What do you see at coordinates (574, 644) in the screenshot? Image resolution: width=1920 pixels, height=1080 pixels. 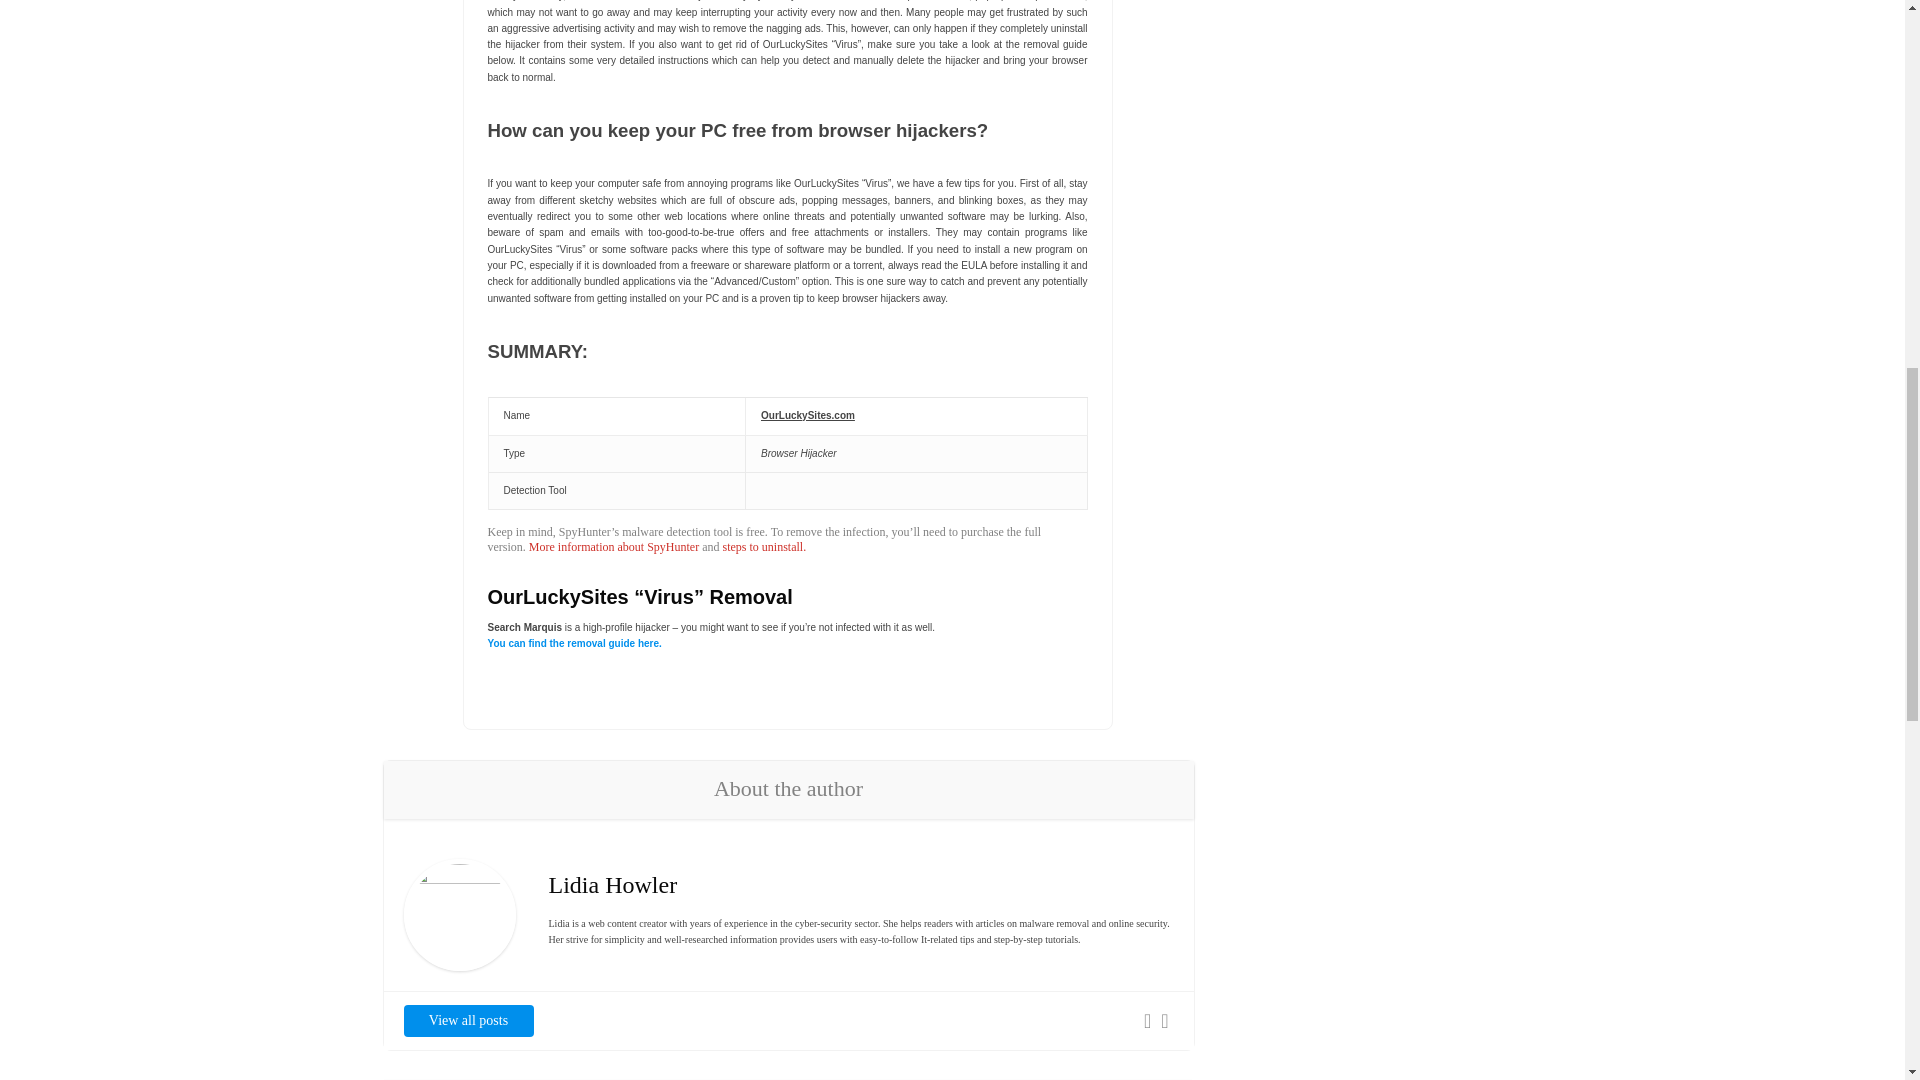 I see `You can find the removal guide here.` at bounding box center [574, 644].